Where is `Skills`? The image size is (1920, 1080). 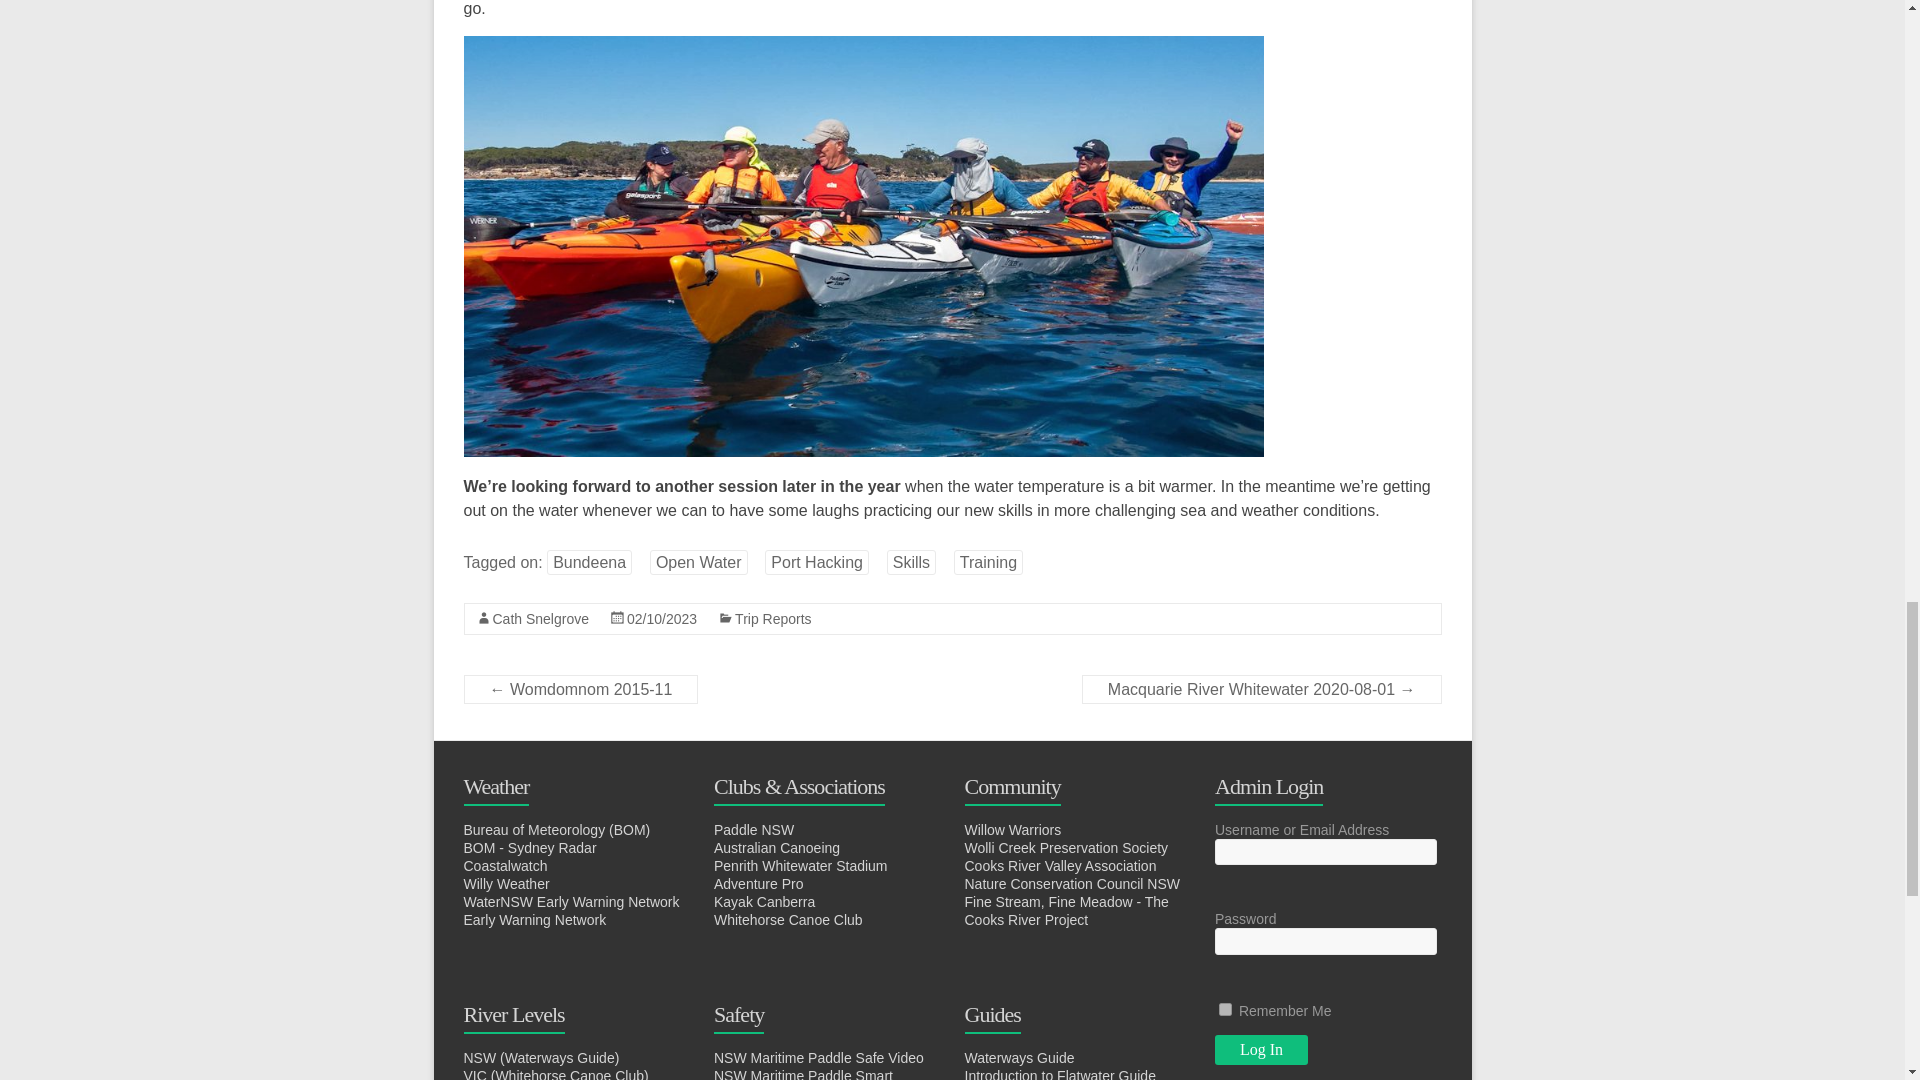 Skills is located at coordinates (912, 562).